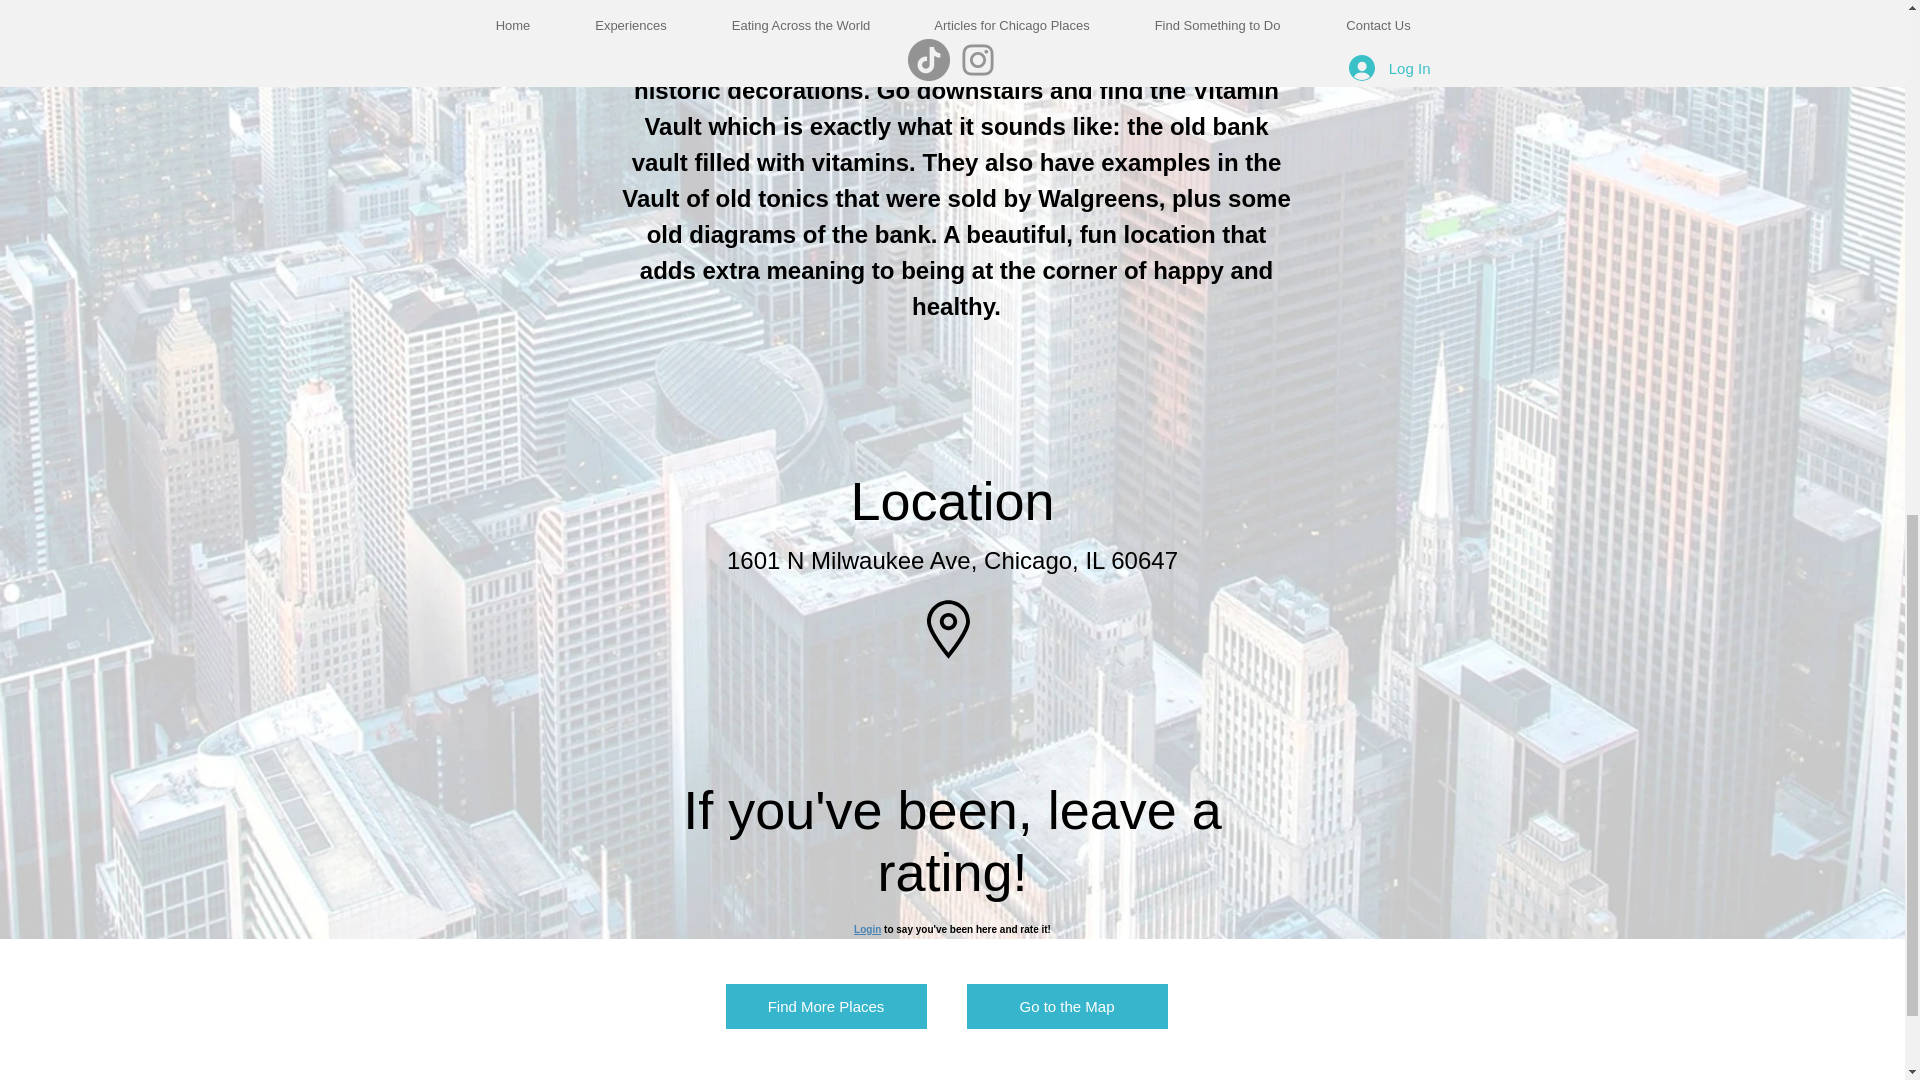  I want to click on Find More Places, so click(826, 1006).